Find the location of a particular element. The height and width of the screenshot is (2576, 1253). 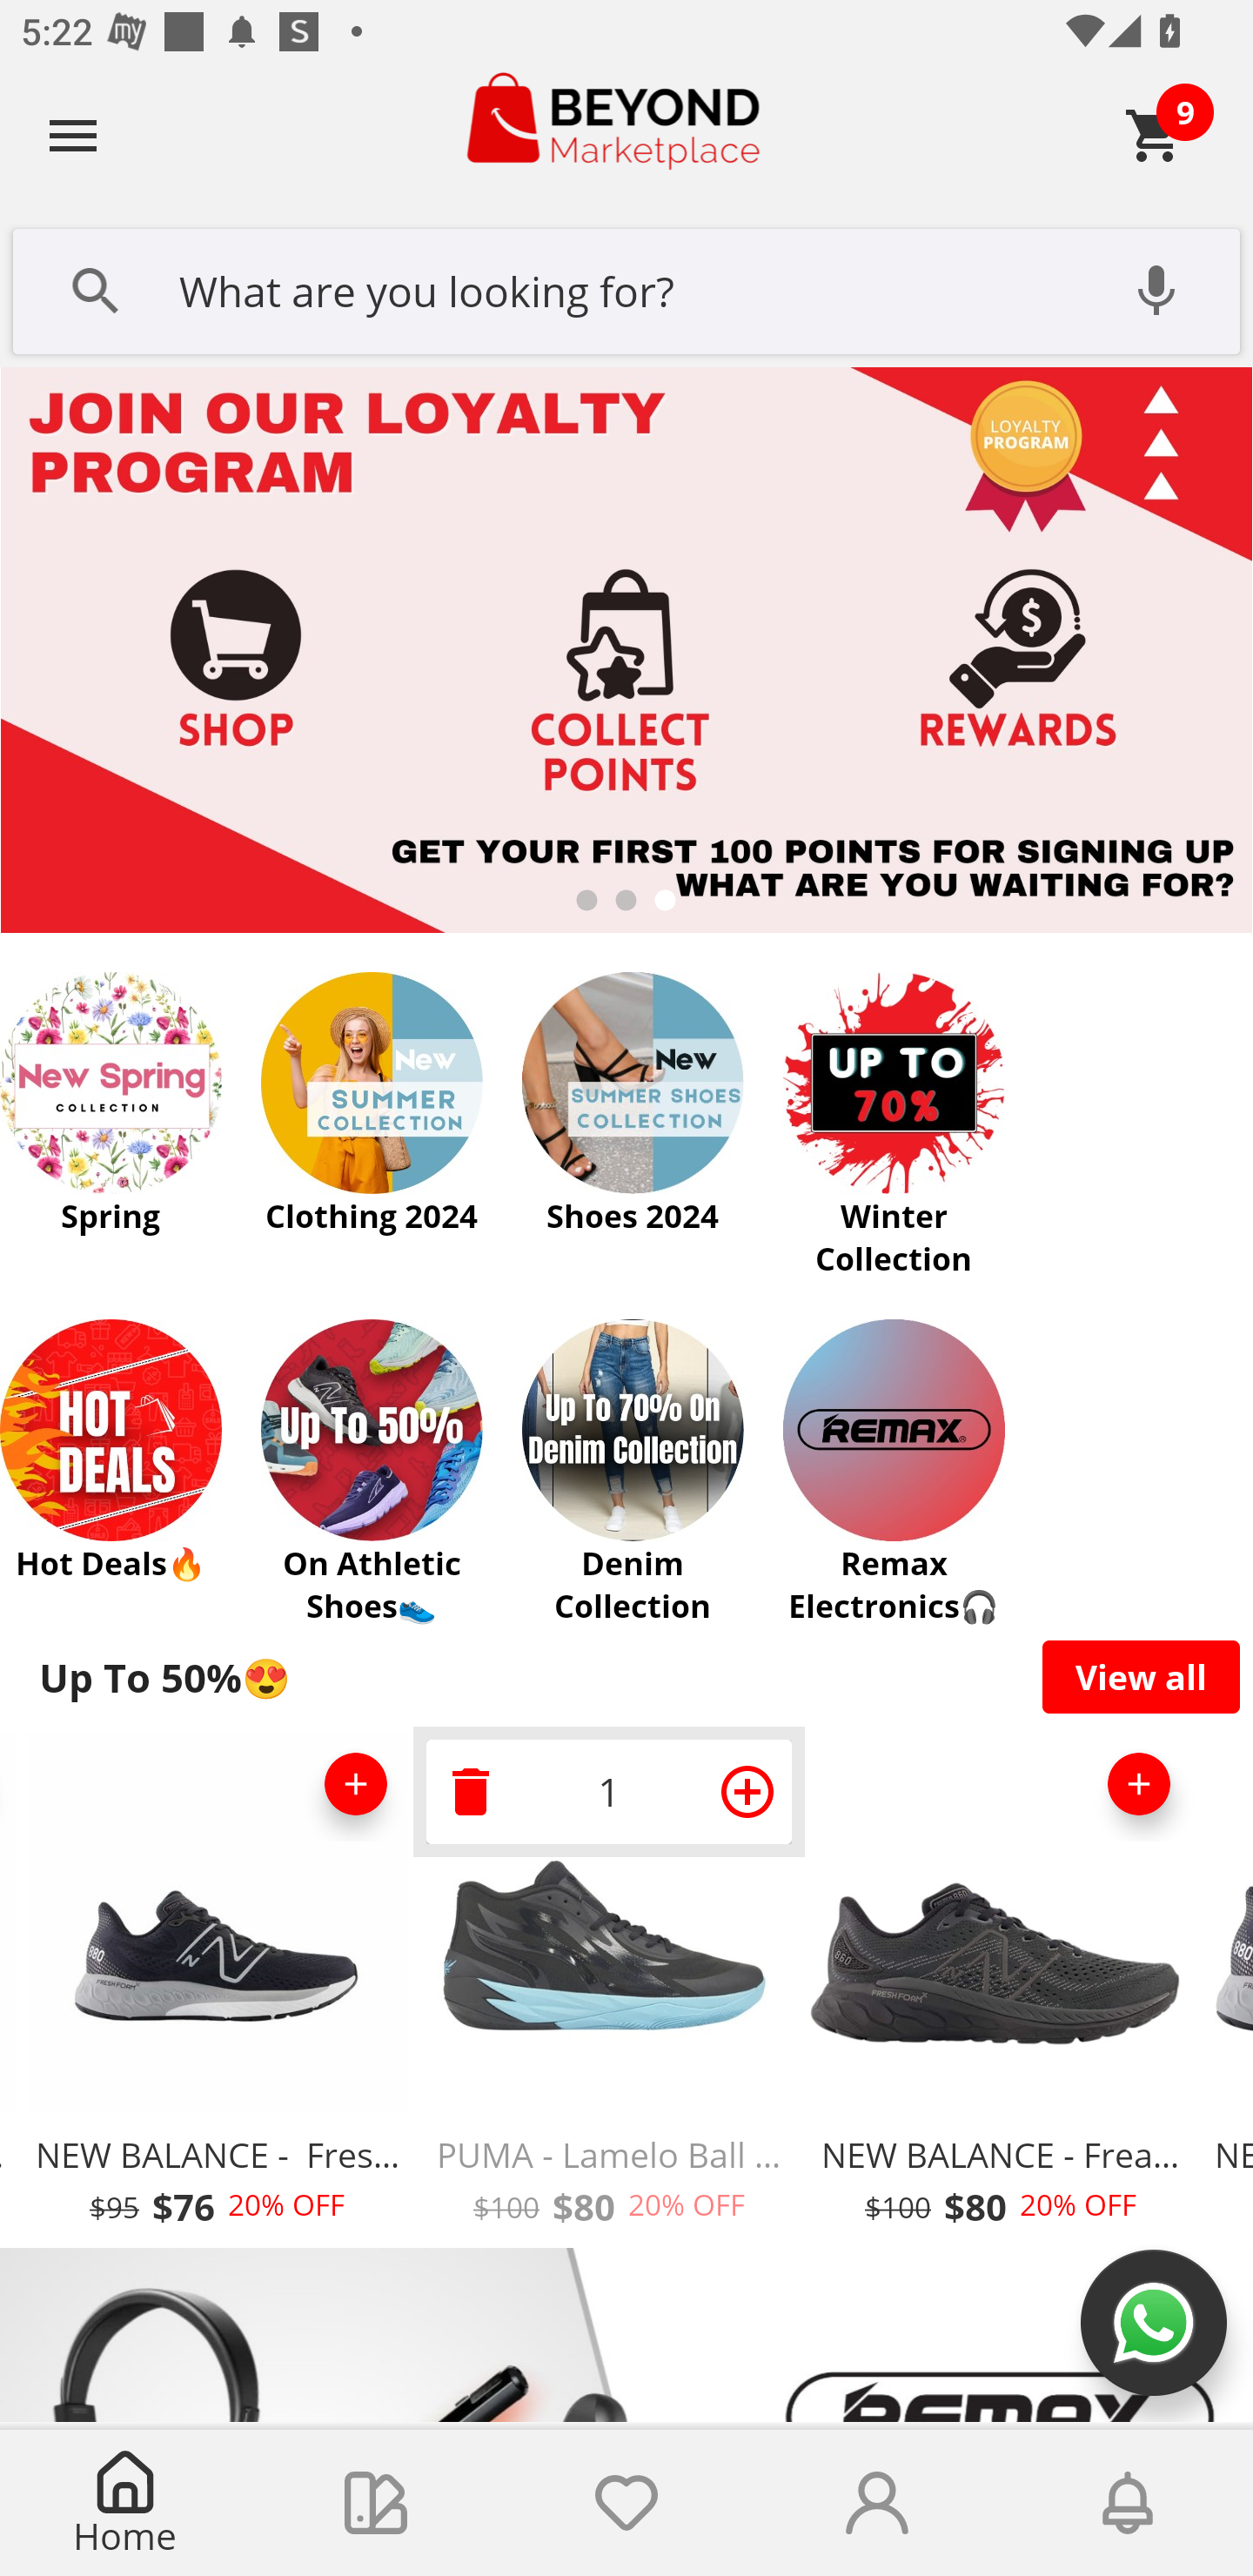

What are you looking for? is located at coordinates (626, 288).